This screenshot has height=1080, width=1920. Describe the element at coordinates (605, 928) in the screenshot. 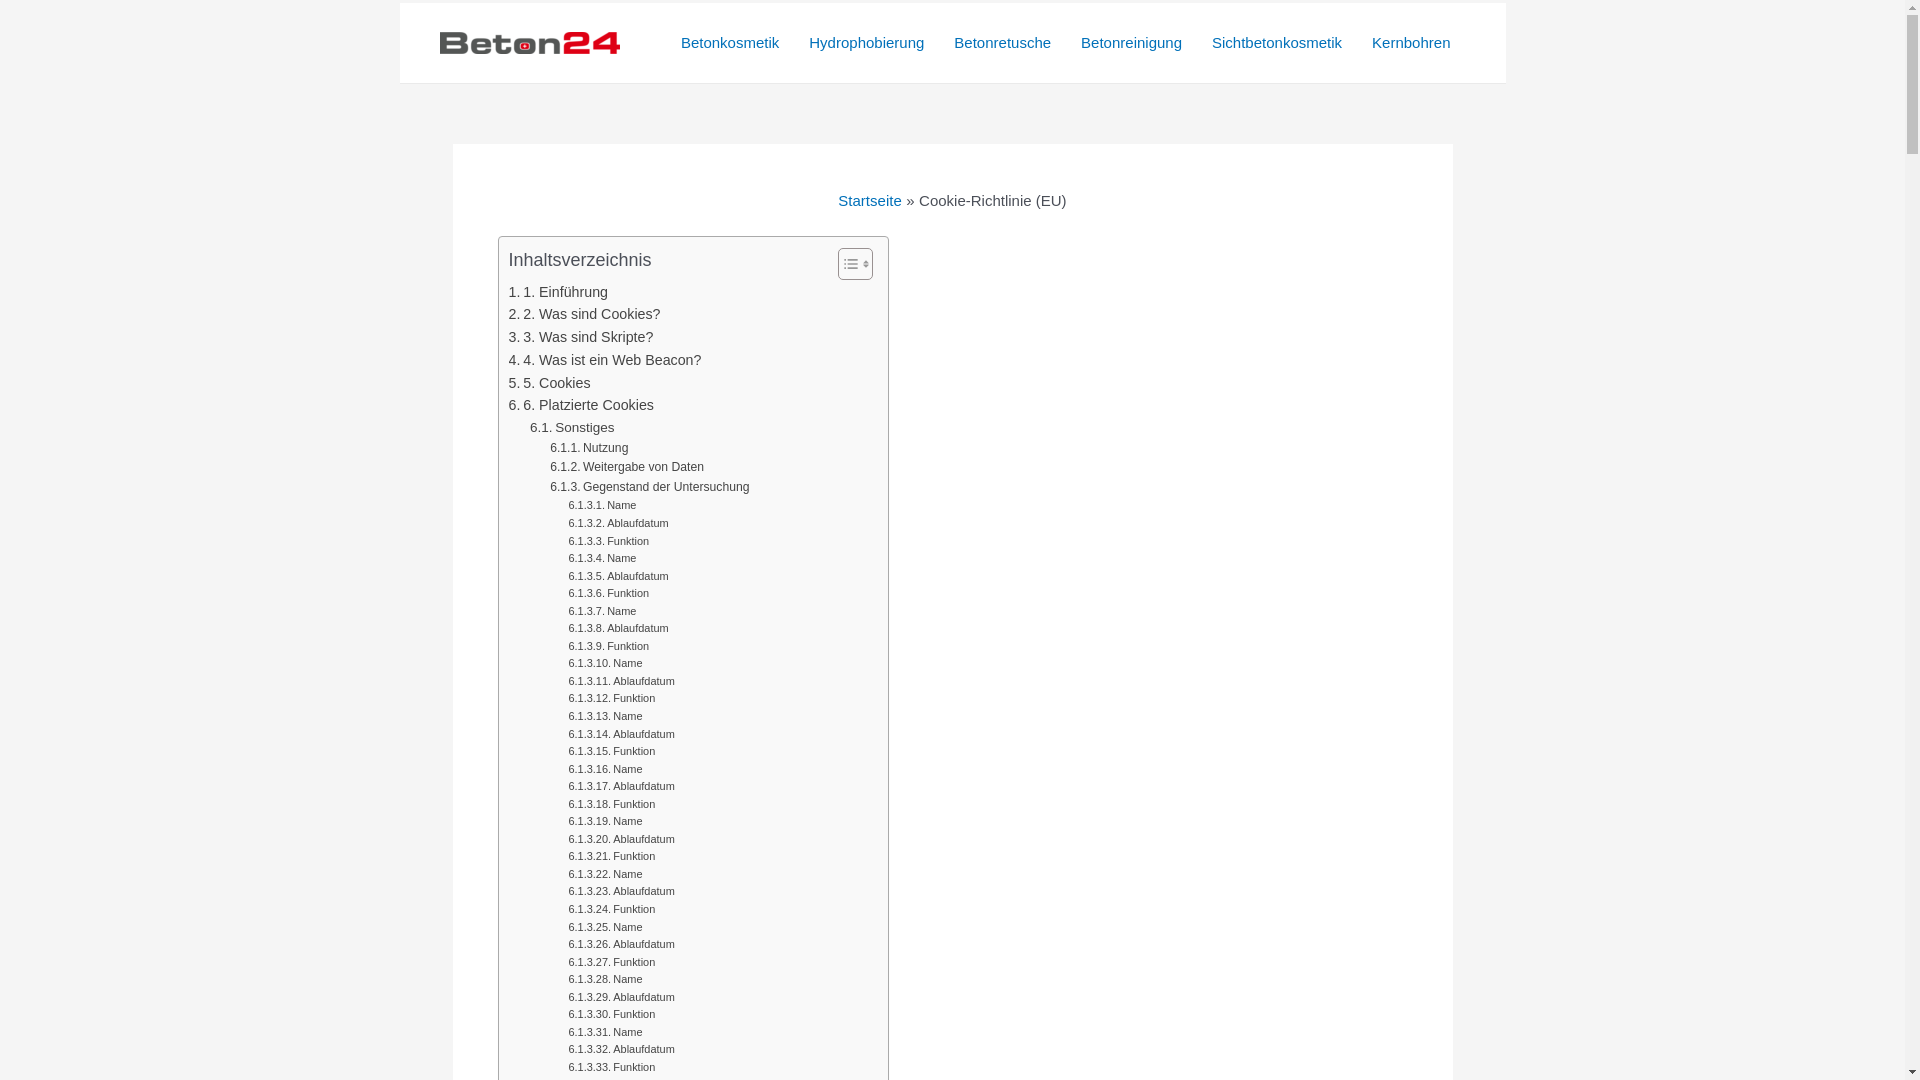

I see `Name` at that location.